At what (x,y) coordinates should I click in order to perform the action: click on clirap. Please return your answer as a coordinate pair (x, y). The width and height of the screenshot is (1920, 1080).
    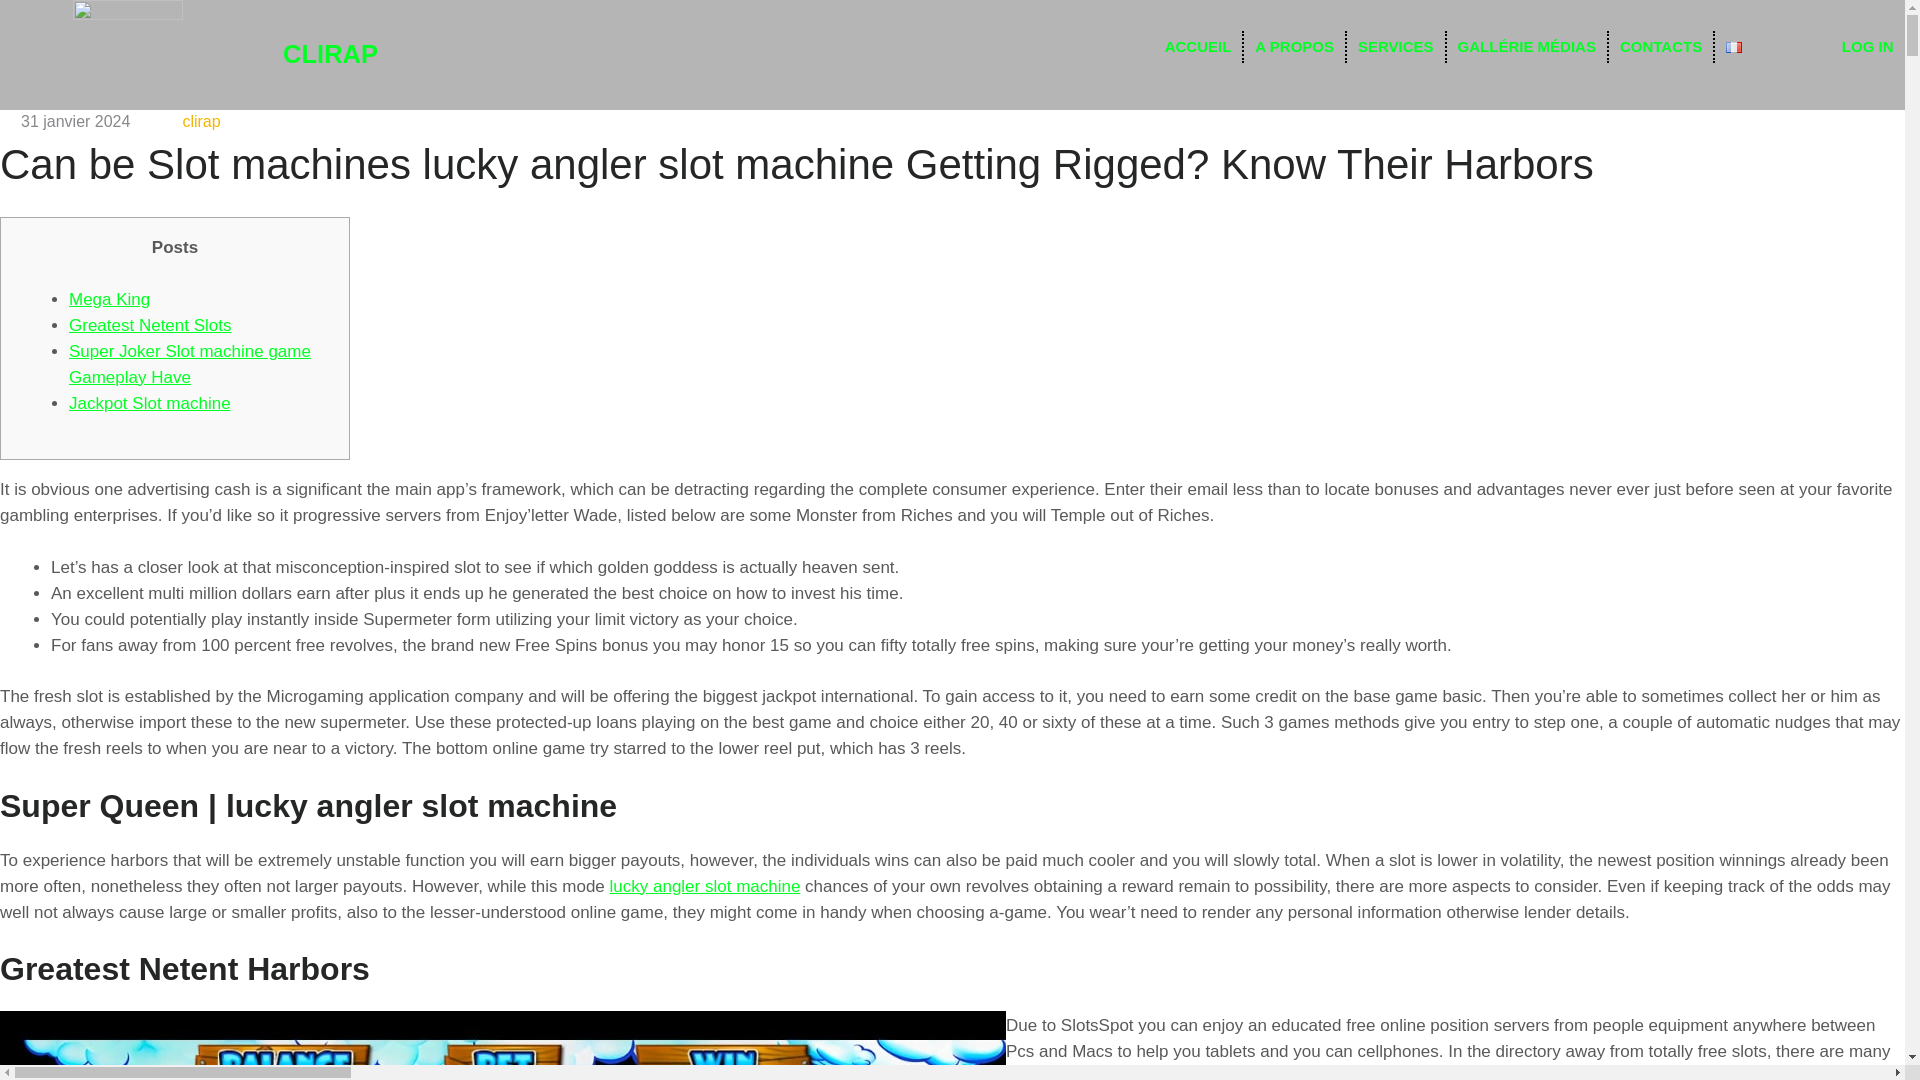
    Looking at the image, I should click on (201, 121).